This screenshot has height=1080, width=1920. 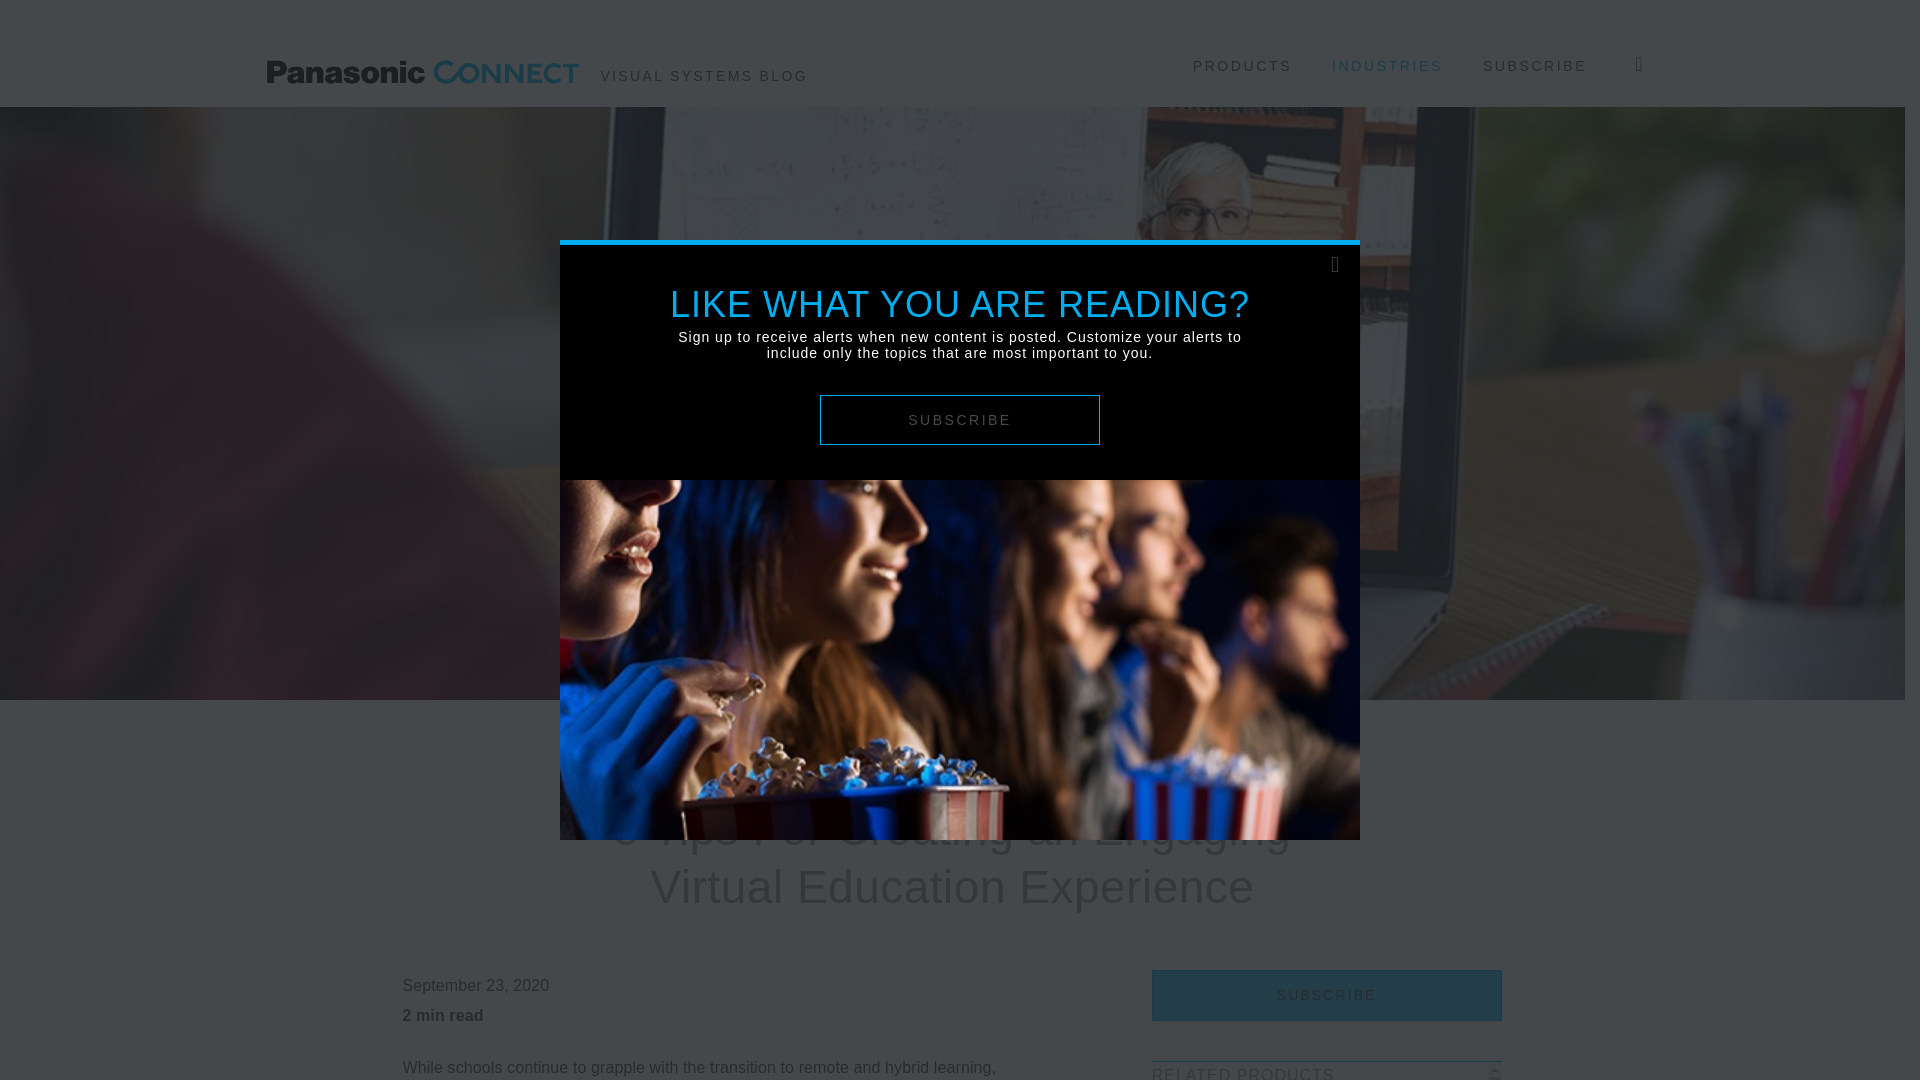 What do you see at coordinates (1242, 53) in the screenshot?
I see `PRODUCTS` at bounding box center [1242, 53].